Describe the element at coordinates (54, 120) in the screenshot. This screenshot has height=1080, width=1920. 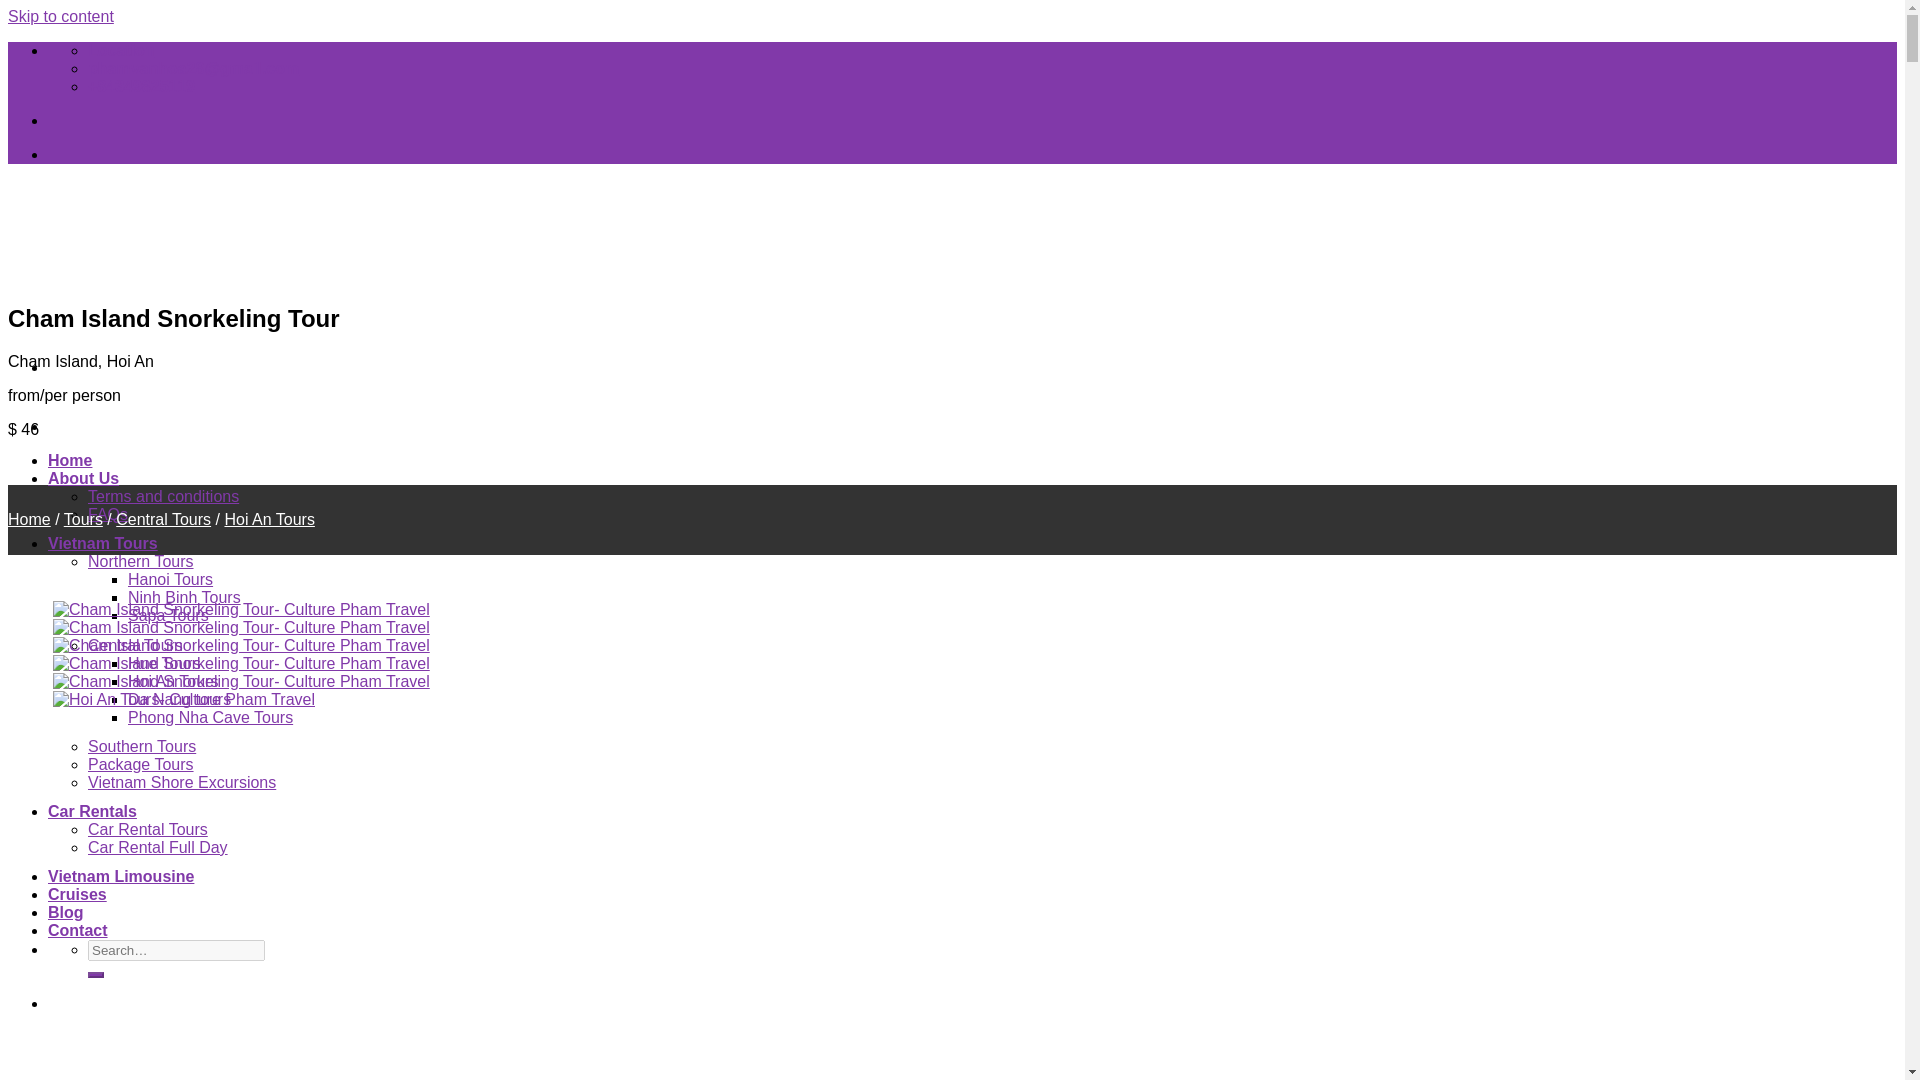
I see `Facebook-share` at that location.